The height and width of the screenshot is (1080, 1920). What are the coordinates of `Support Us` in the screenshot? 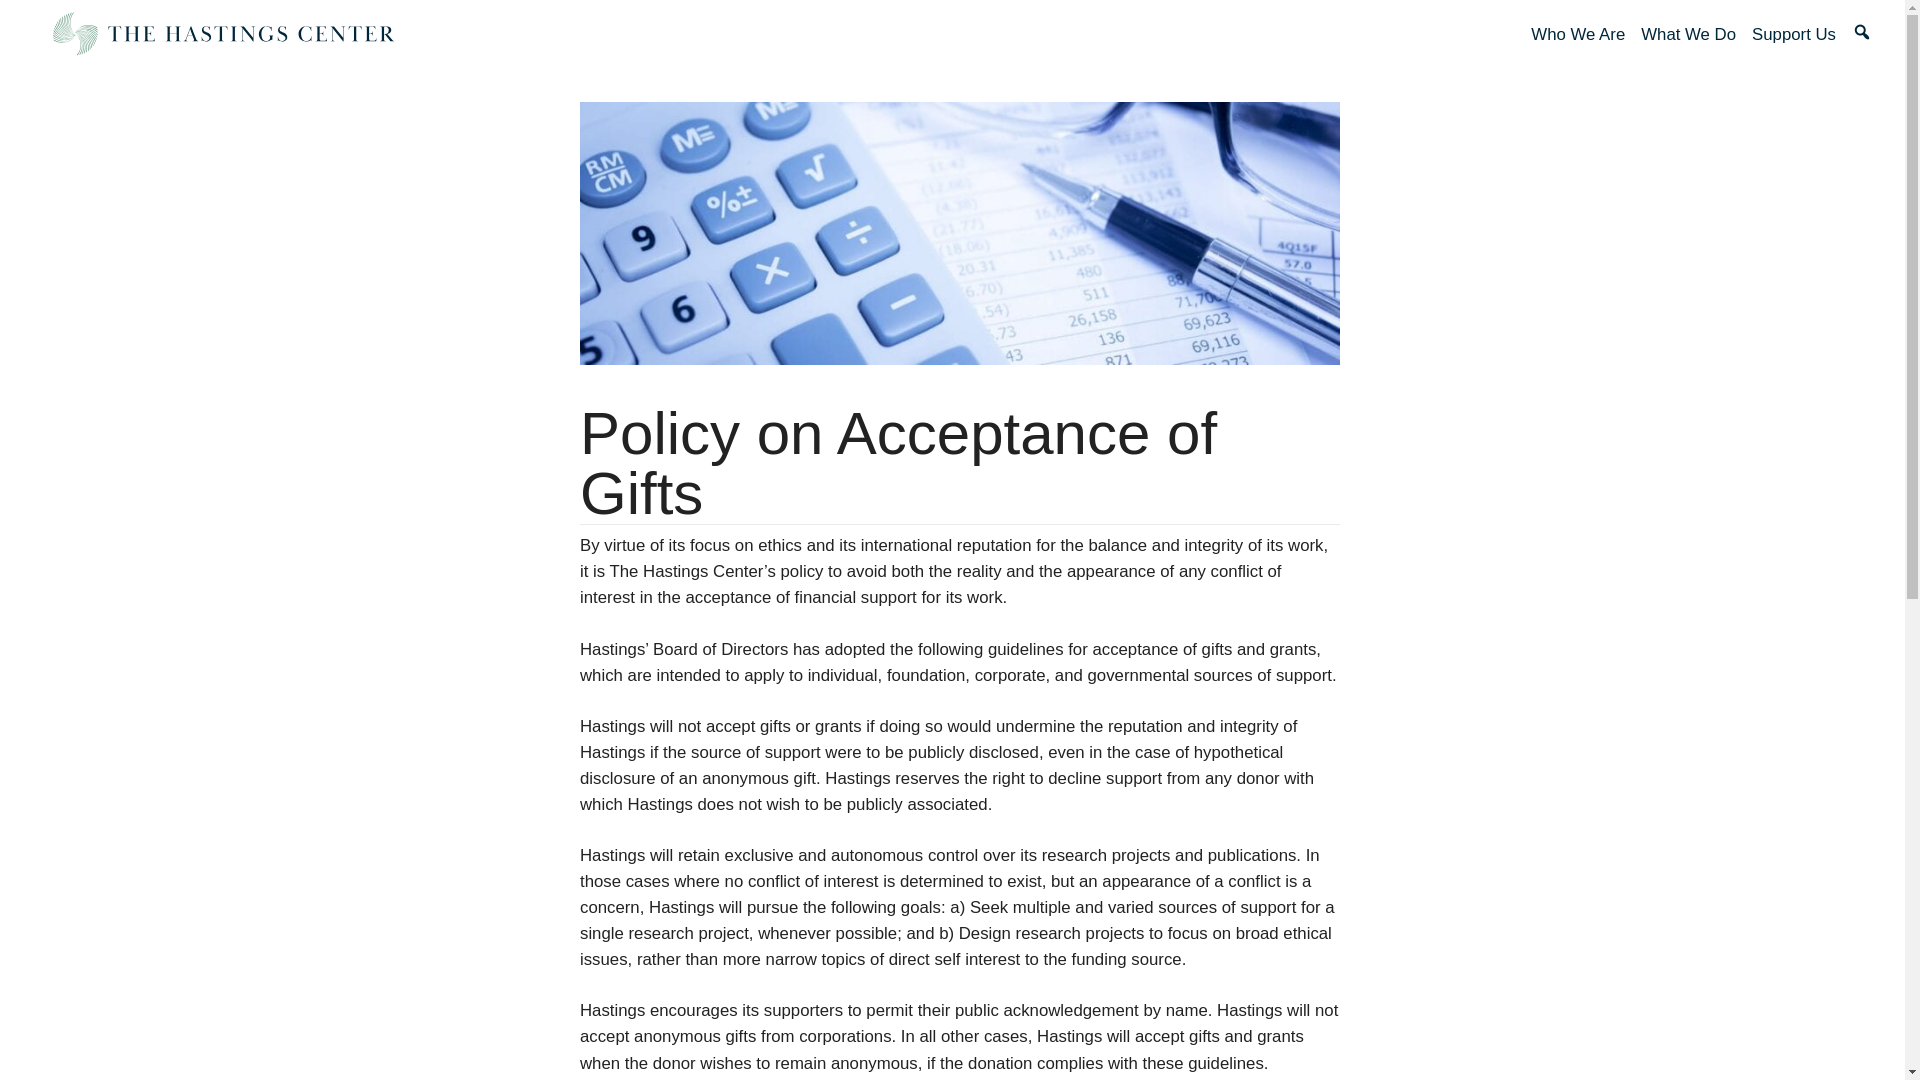 It's located at (1793, 34).